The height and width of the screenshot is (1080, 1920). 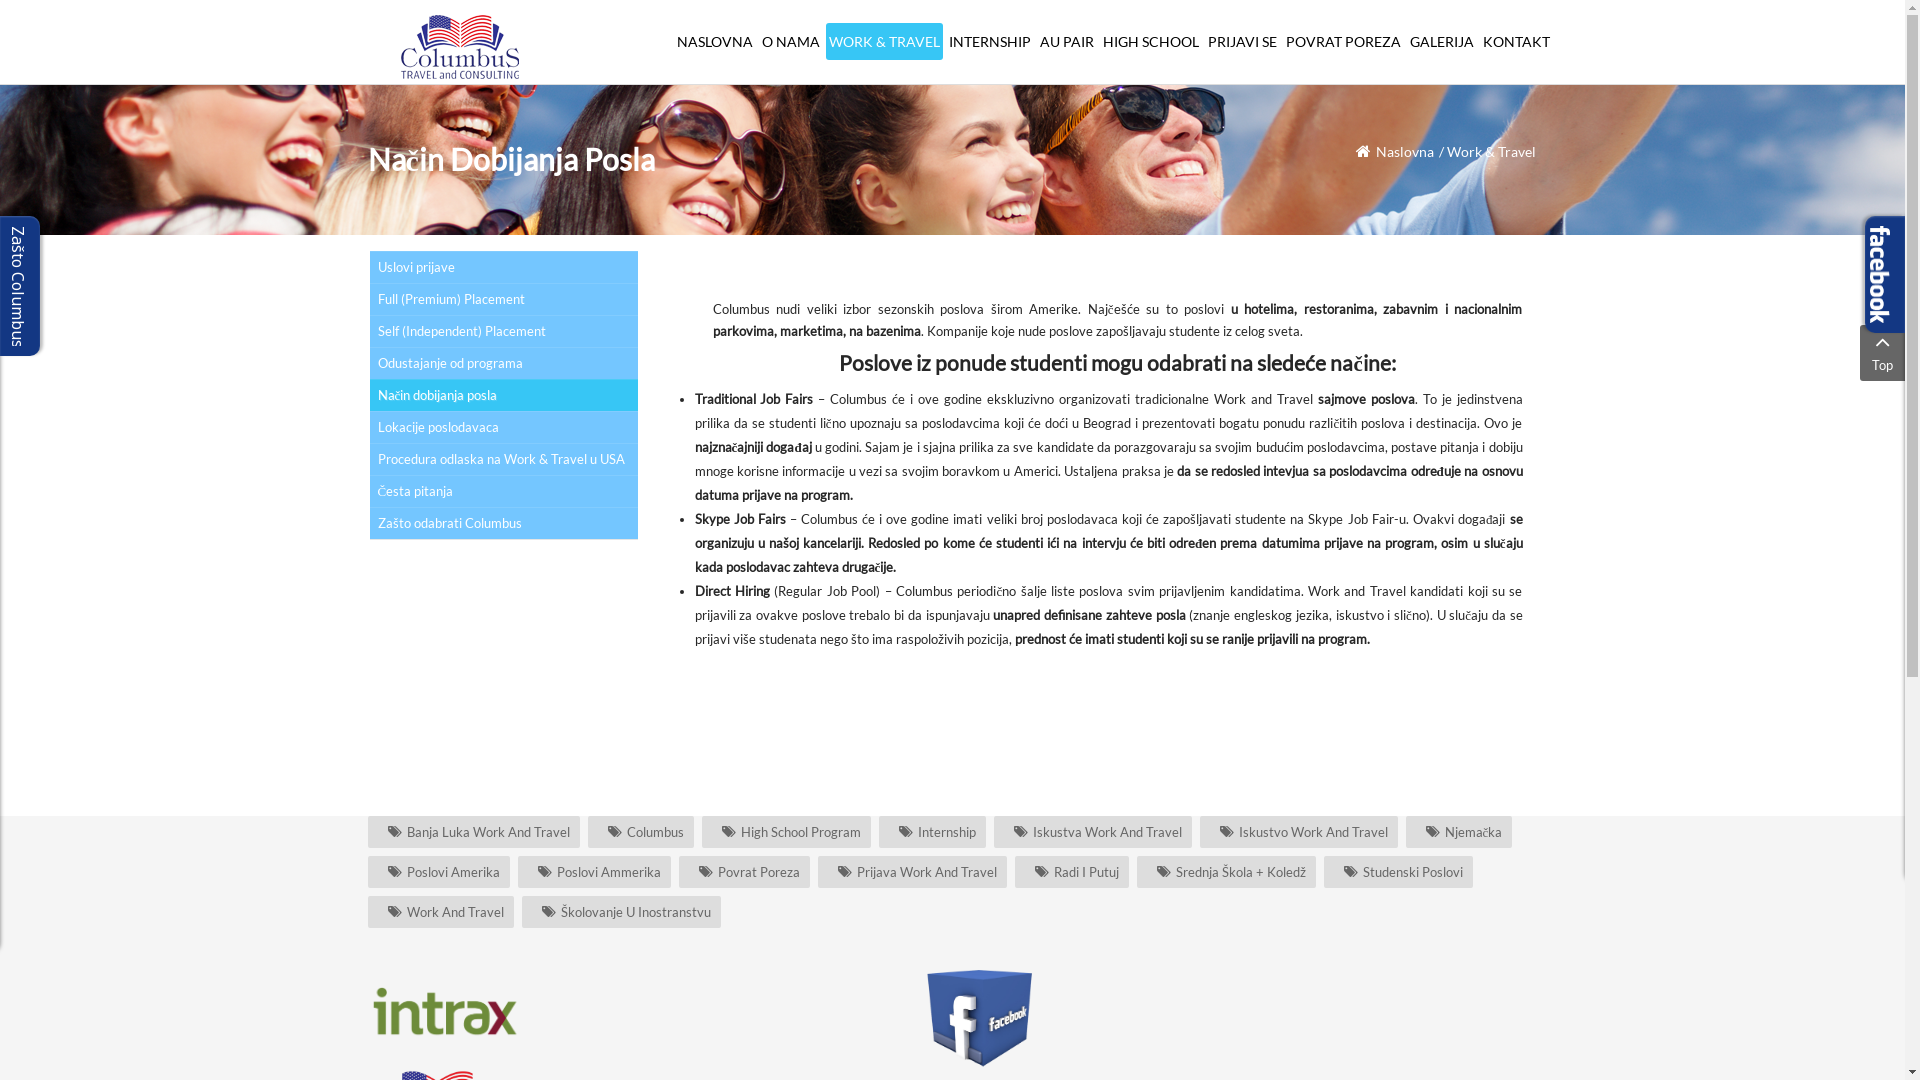 What do you see at coordinates (912, 872) in the screenshot?
I see `Prijava Work And Travel` at bounding box center [912, 872].